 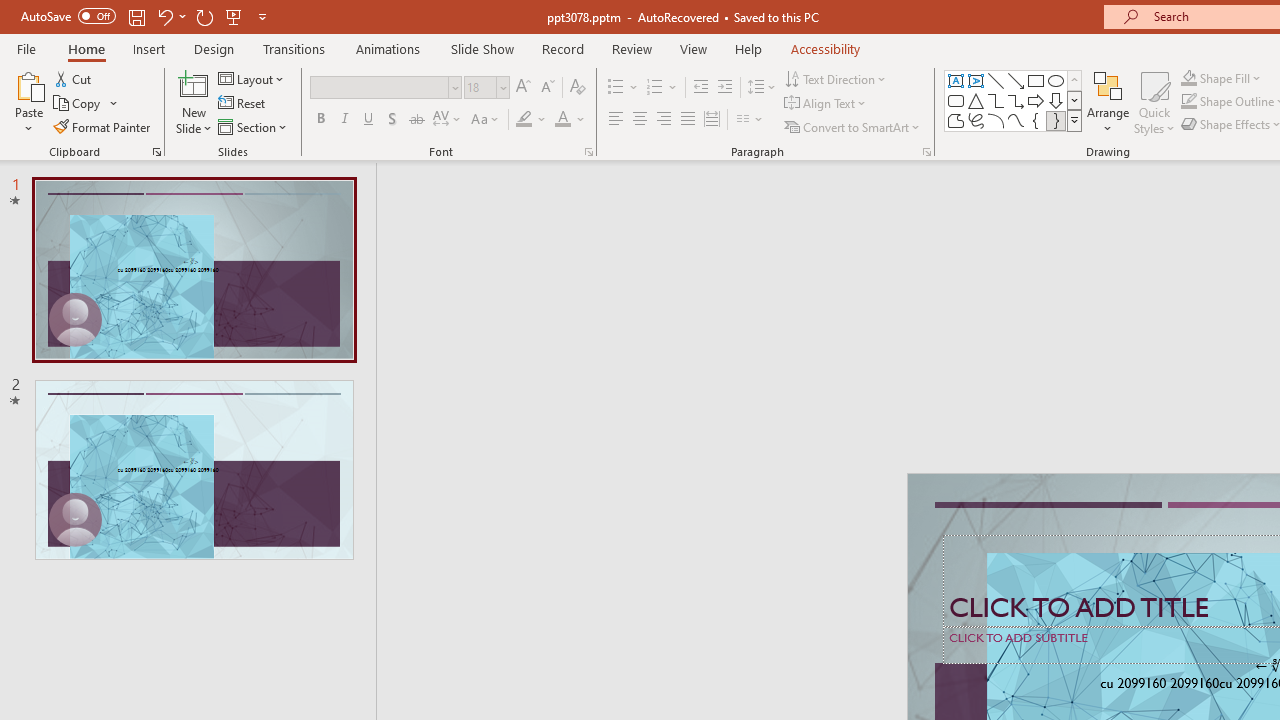 I want to click on Freeform: Scribble, so click(x=976, y=120).